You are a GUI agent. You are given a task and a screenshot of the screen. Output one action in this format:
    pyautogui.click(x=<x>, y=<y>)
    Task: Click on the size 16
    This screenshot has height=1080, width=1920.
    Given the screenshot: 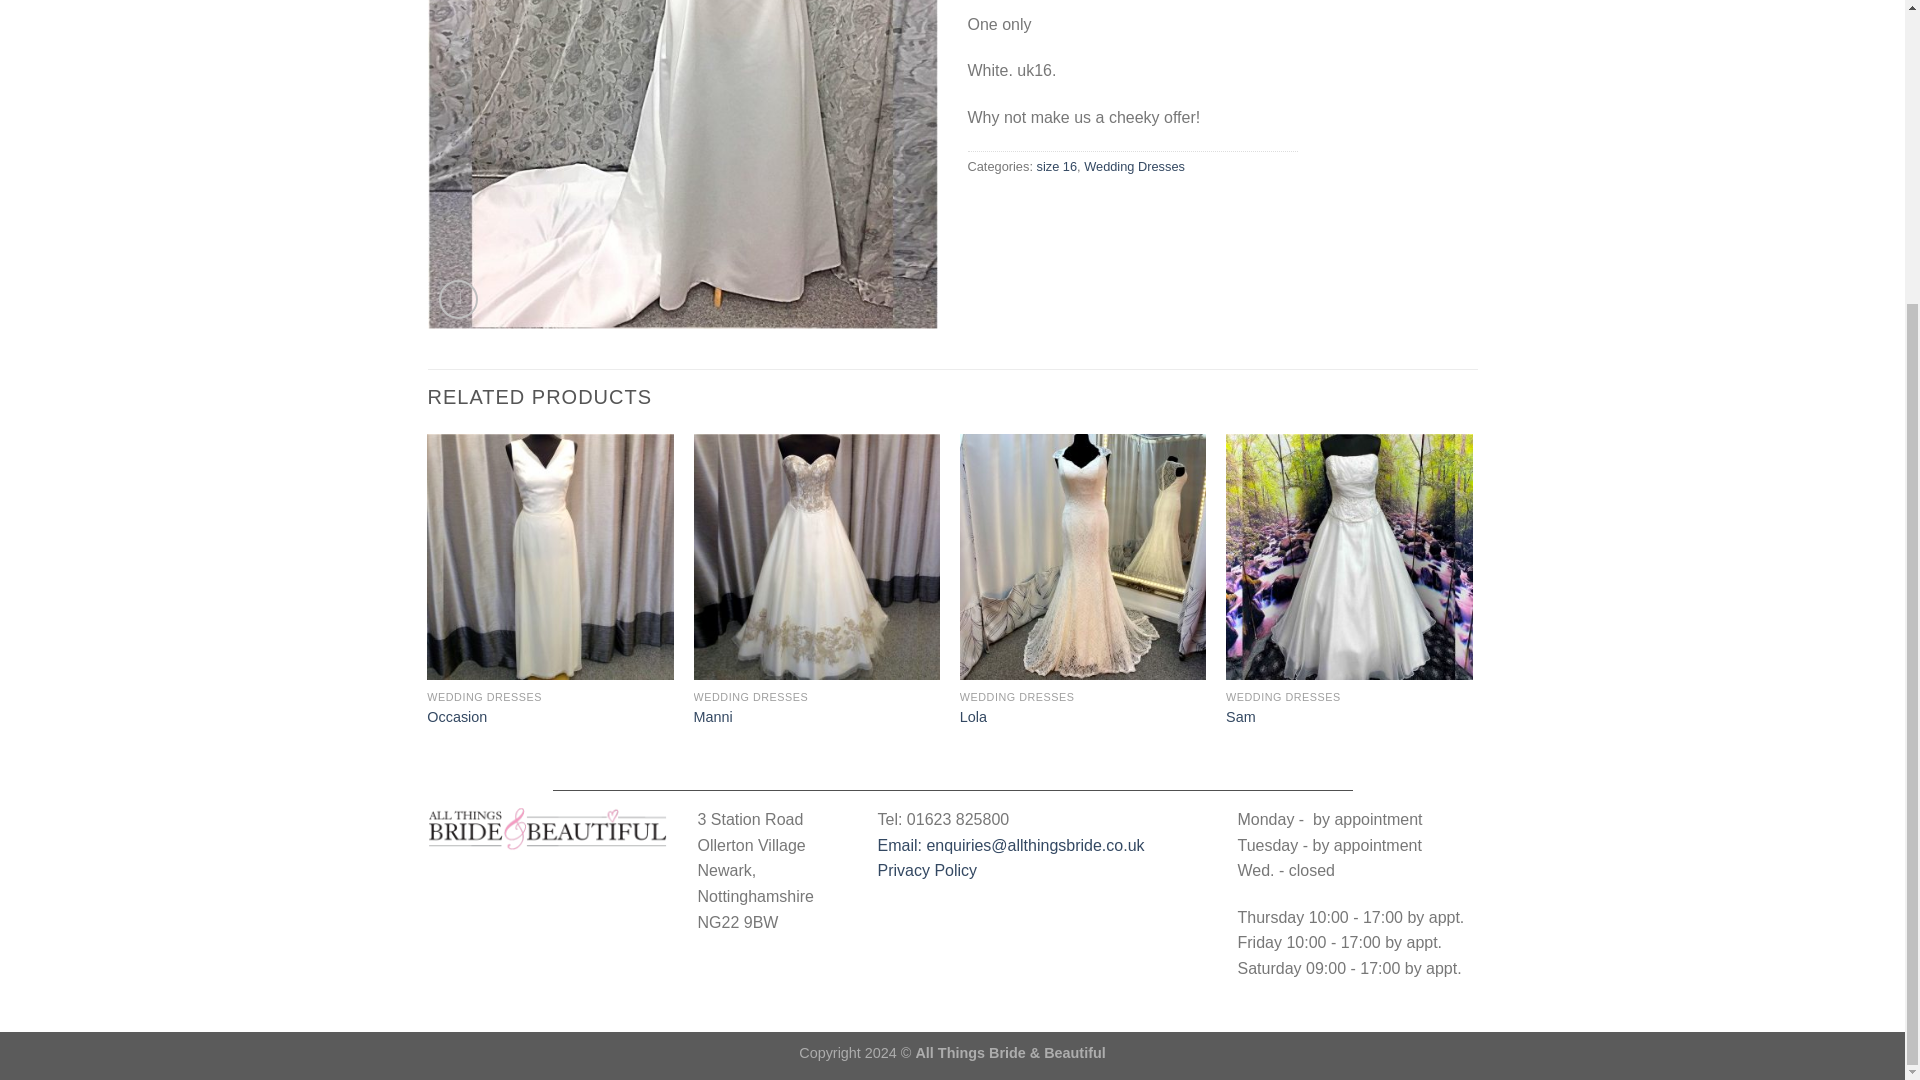 What is the action you would take?
    pyautogui.click(x=1056, y=166)
    